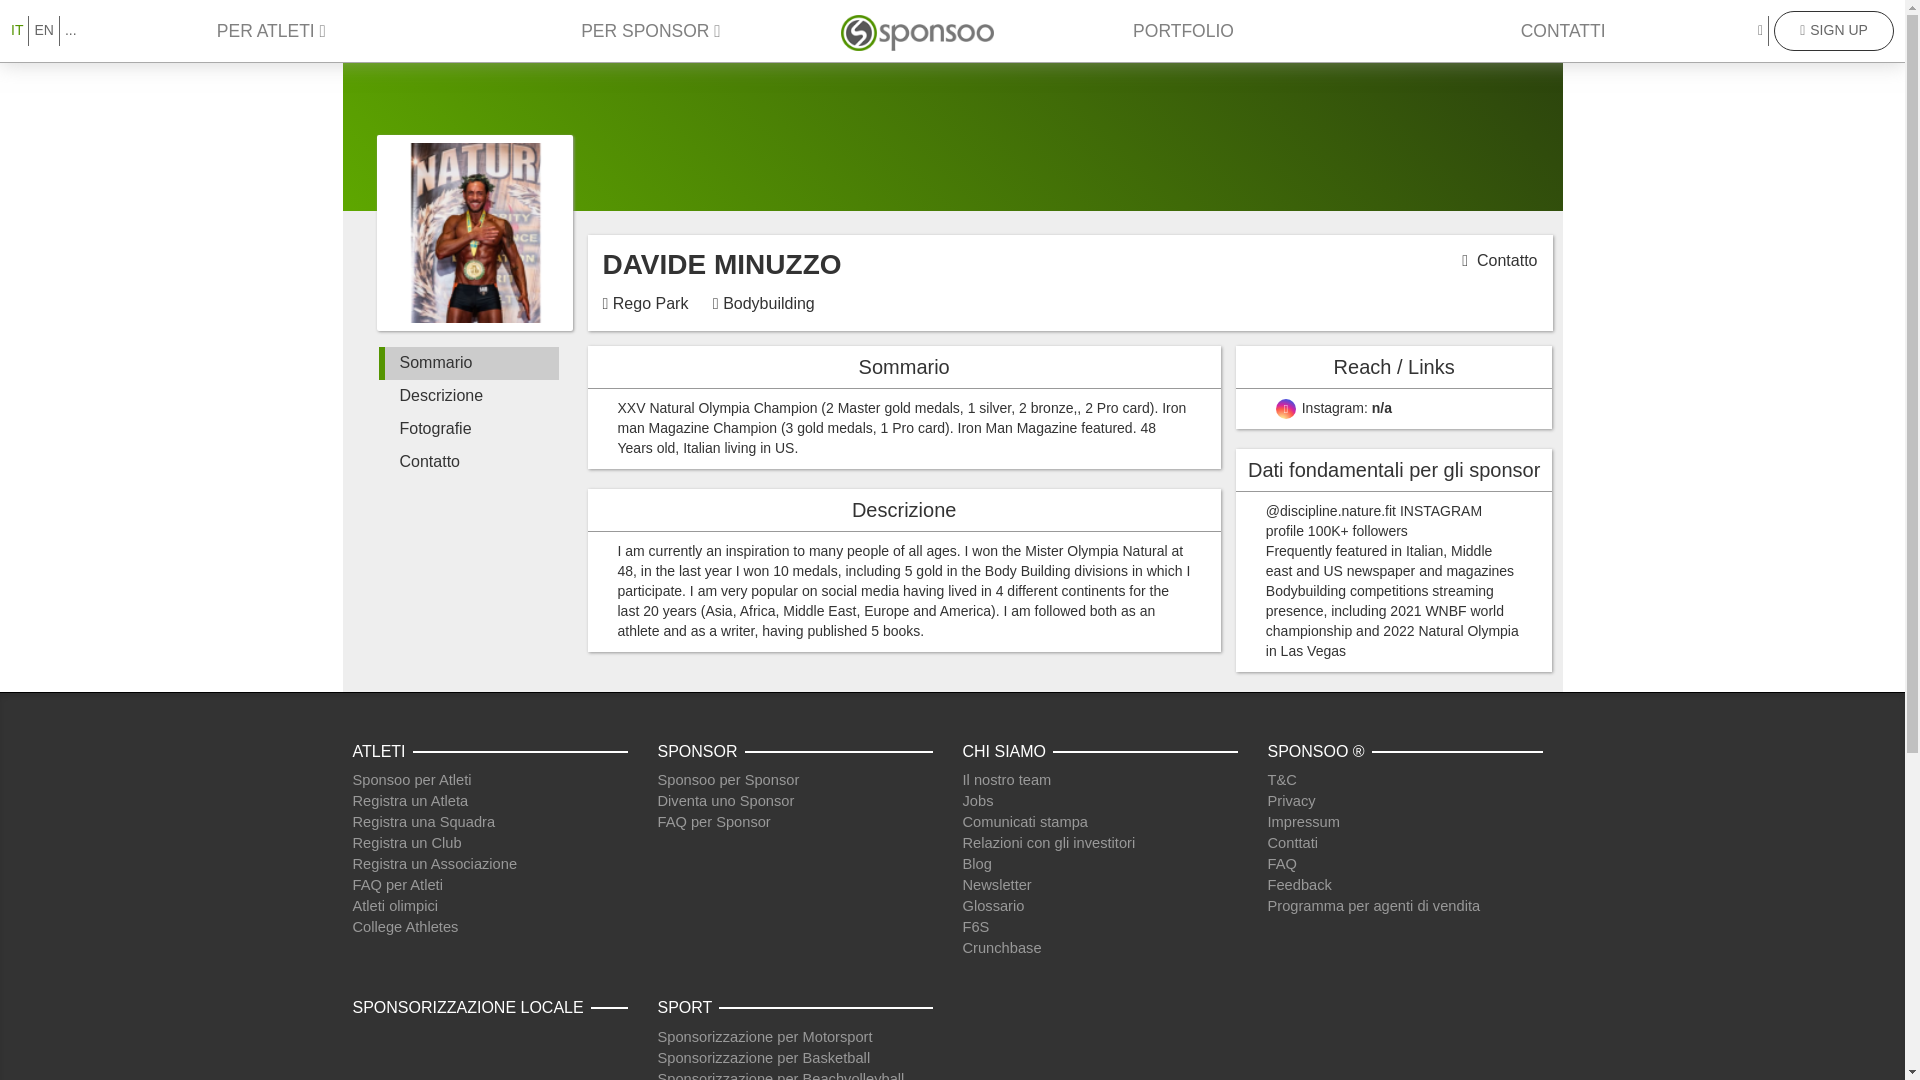 The height and width of the screenshot is (1080, 1920). Describe the element at coordinates (410, 780) in the screenshot. I see `Sponsoo per Atleti` at that location.